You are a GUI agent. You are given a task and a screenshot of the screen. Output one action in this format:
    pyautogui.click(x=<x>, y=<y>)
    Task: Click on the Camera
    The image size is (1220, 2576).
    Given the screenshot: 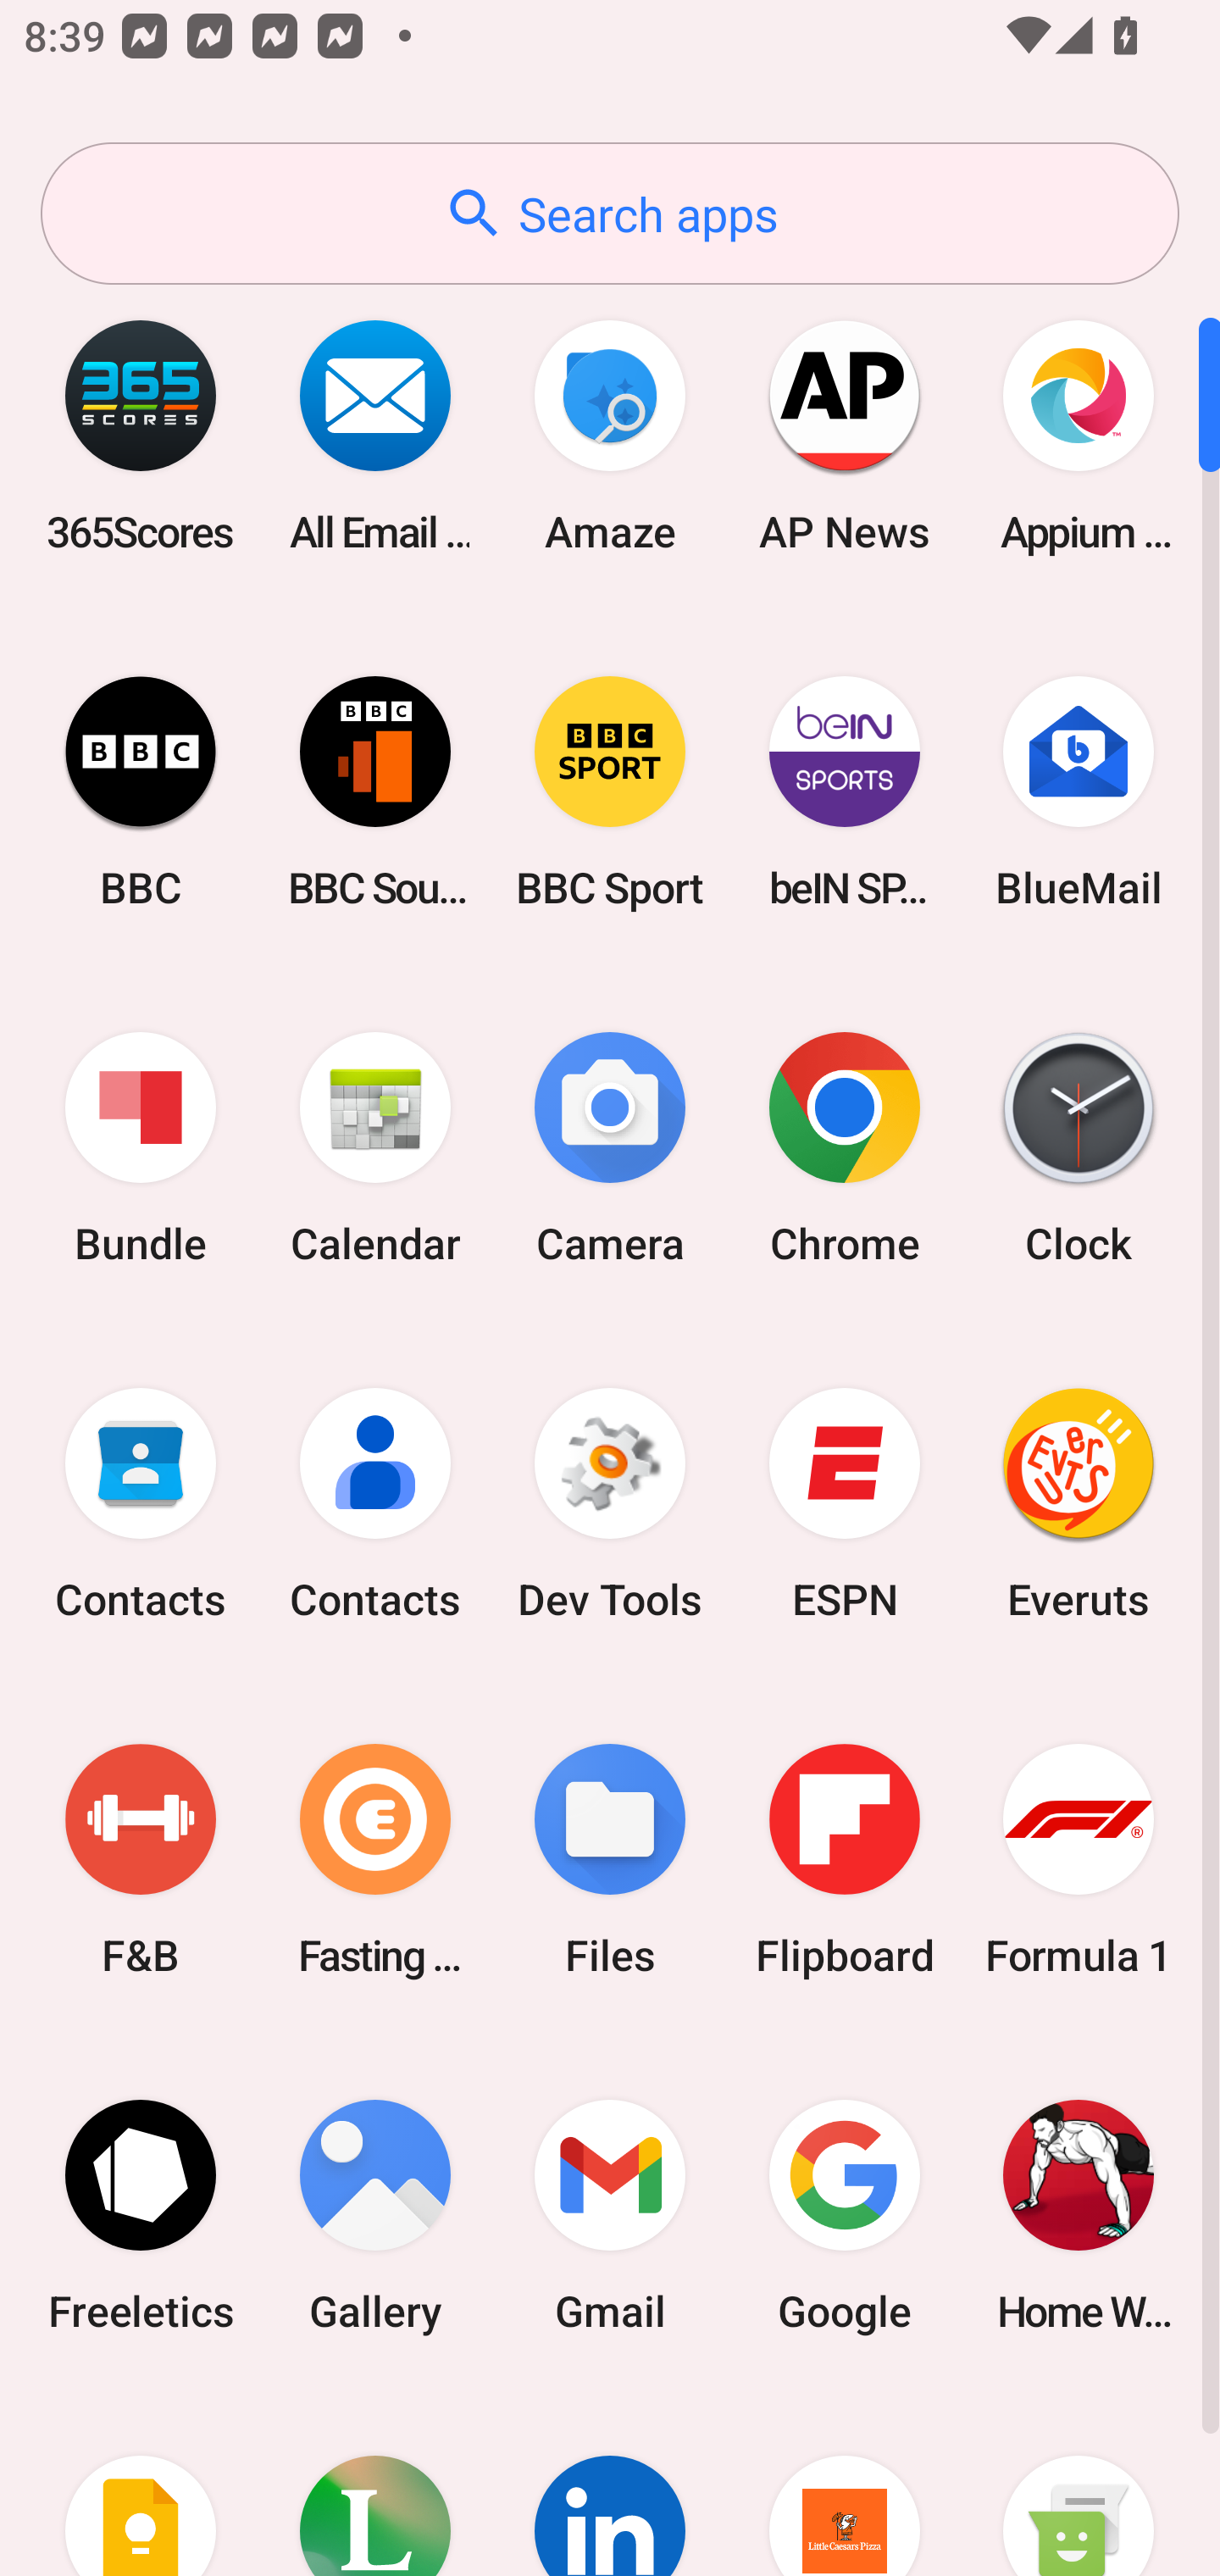 What is the action you would take?
    pyautogui.click(x=610, y=1149)
    